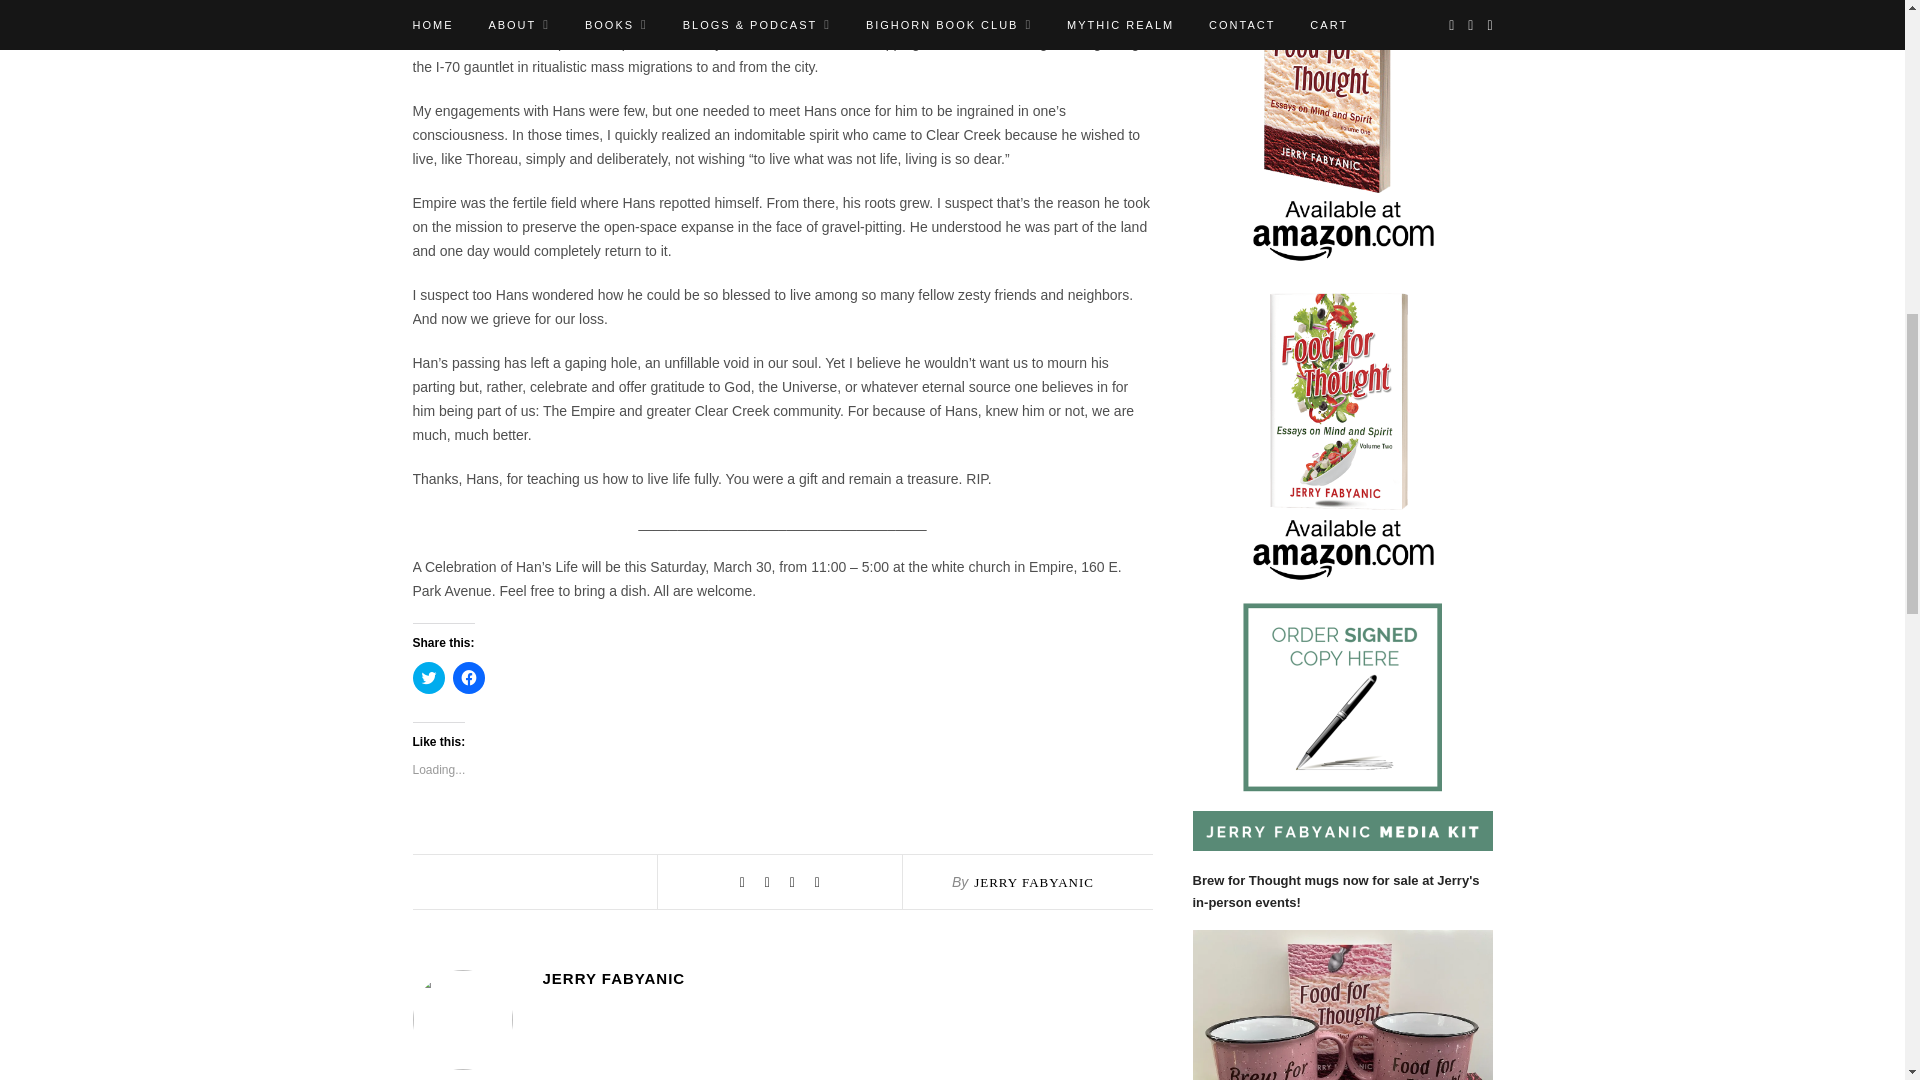  Describe the element at coordinates (467, 678) in the screenshot. I see `Click to share on Facebook` at that location.